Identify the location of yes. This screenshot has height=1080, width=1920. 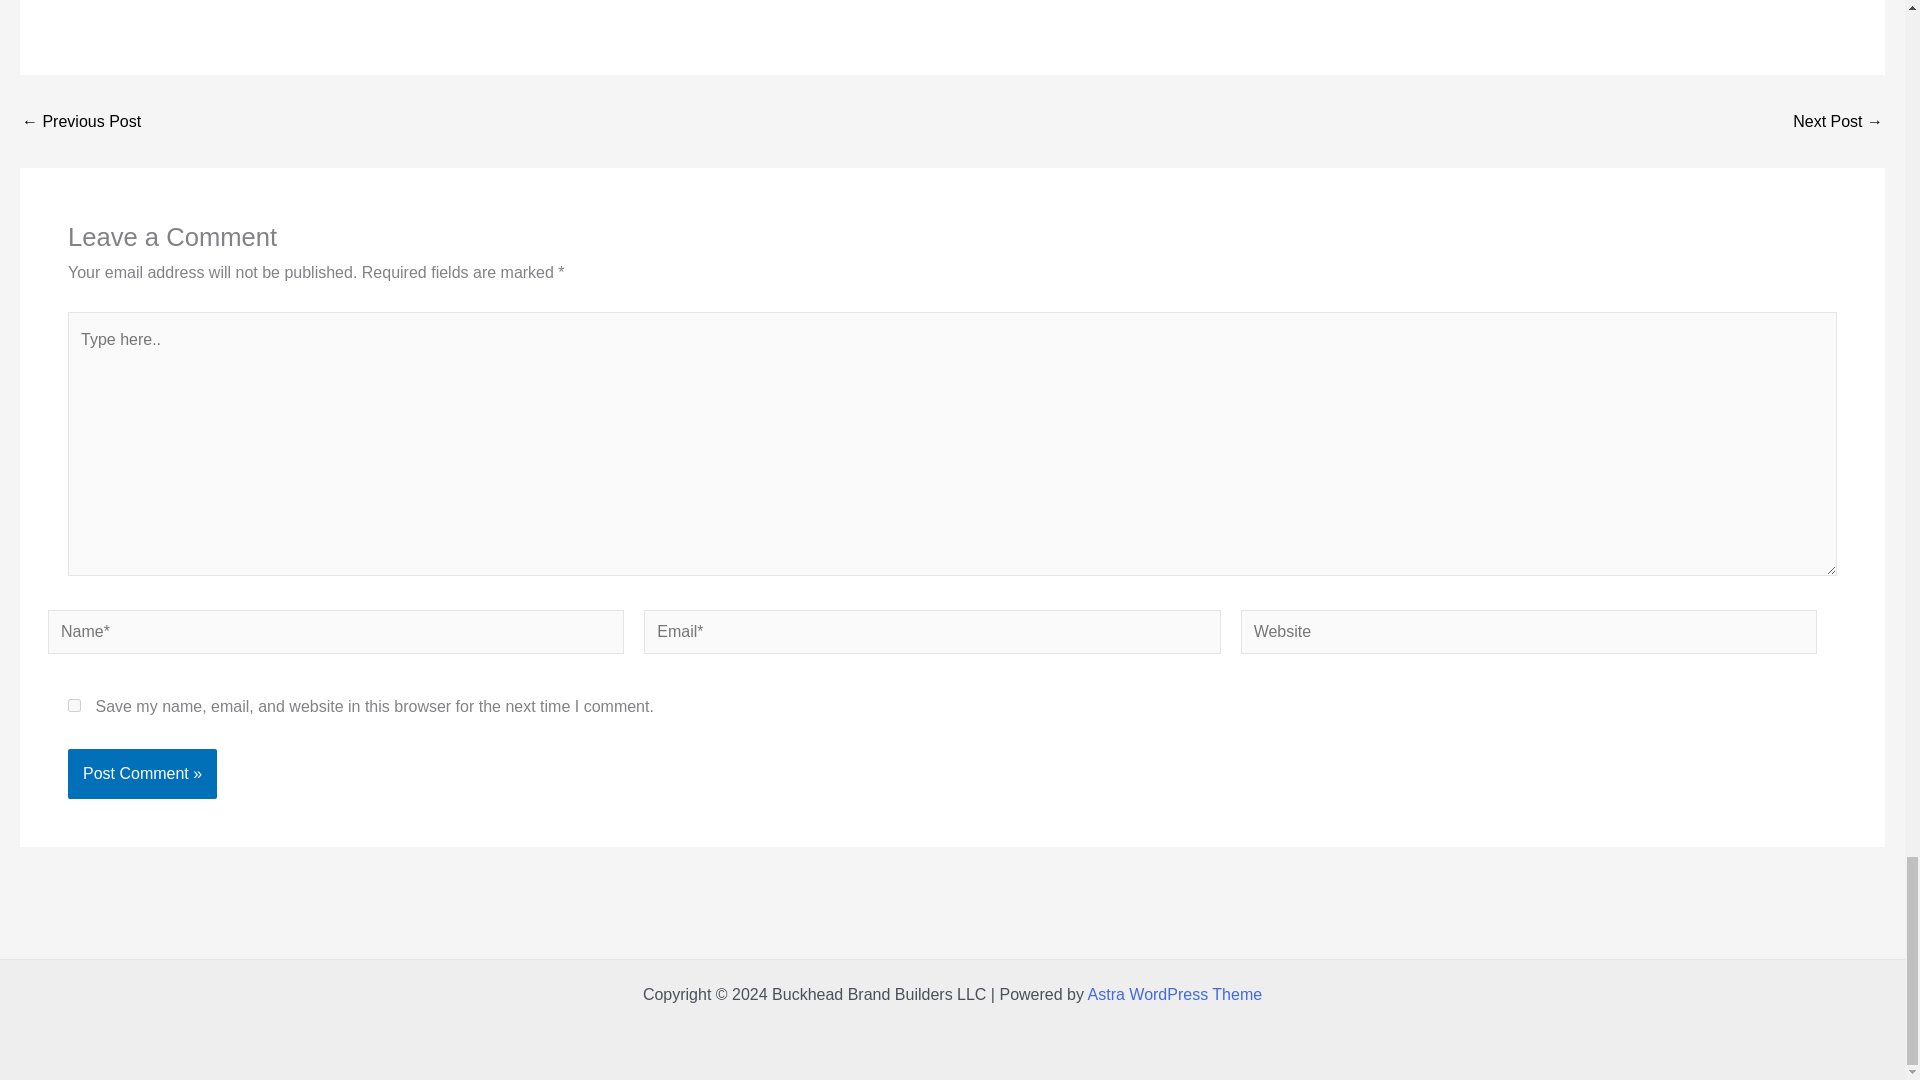
(74, 704).